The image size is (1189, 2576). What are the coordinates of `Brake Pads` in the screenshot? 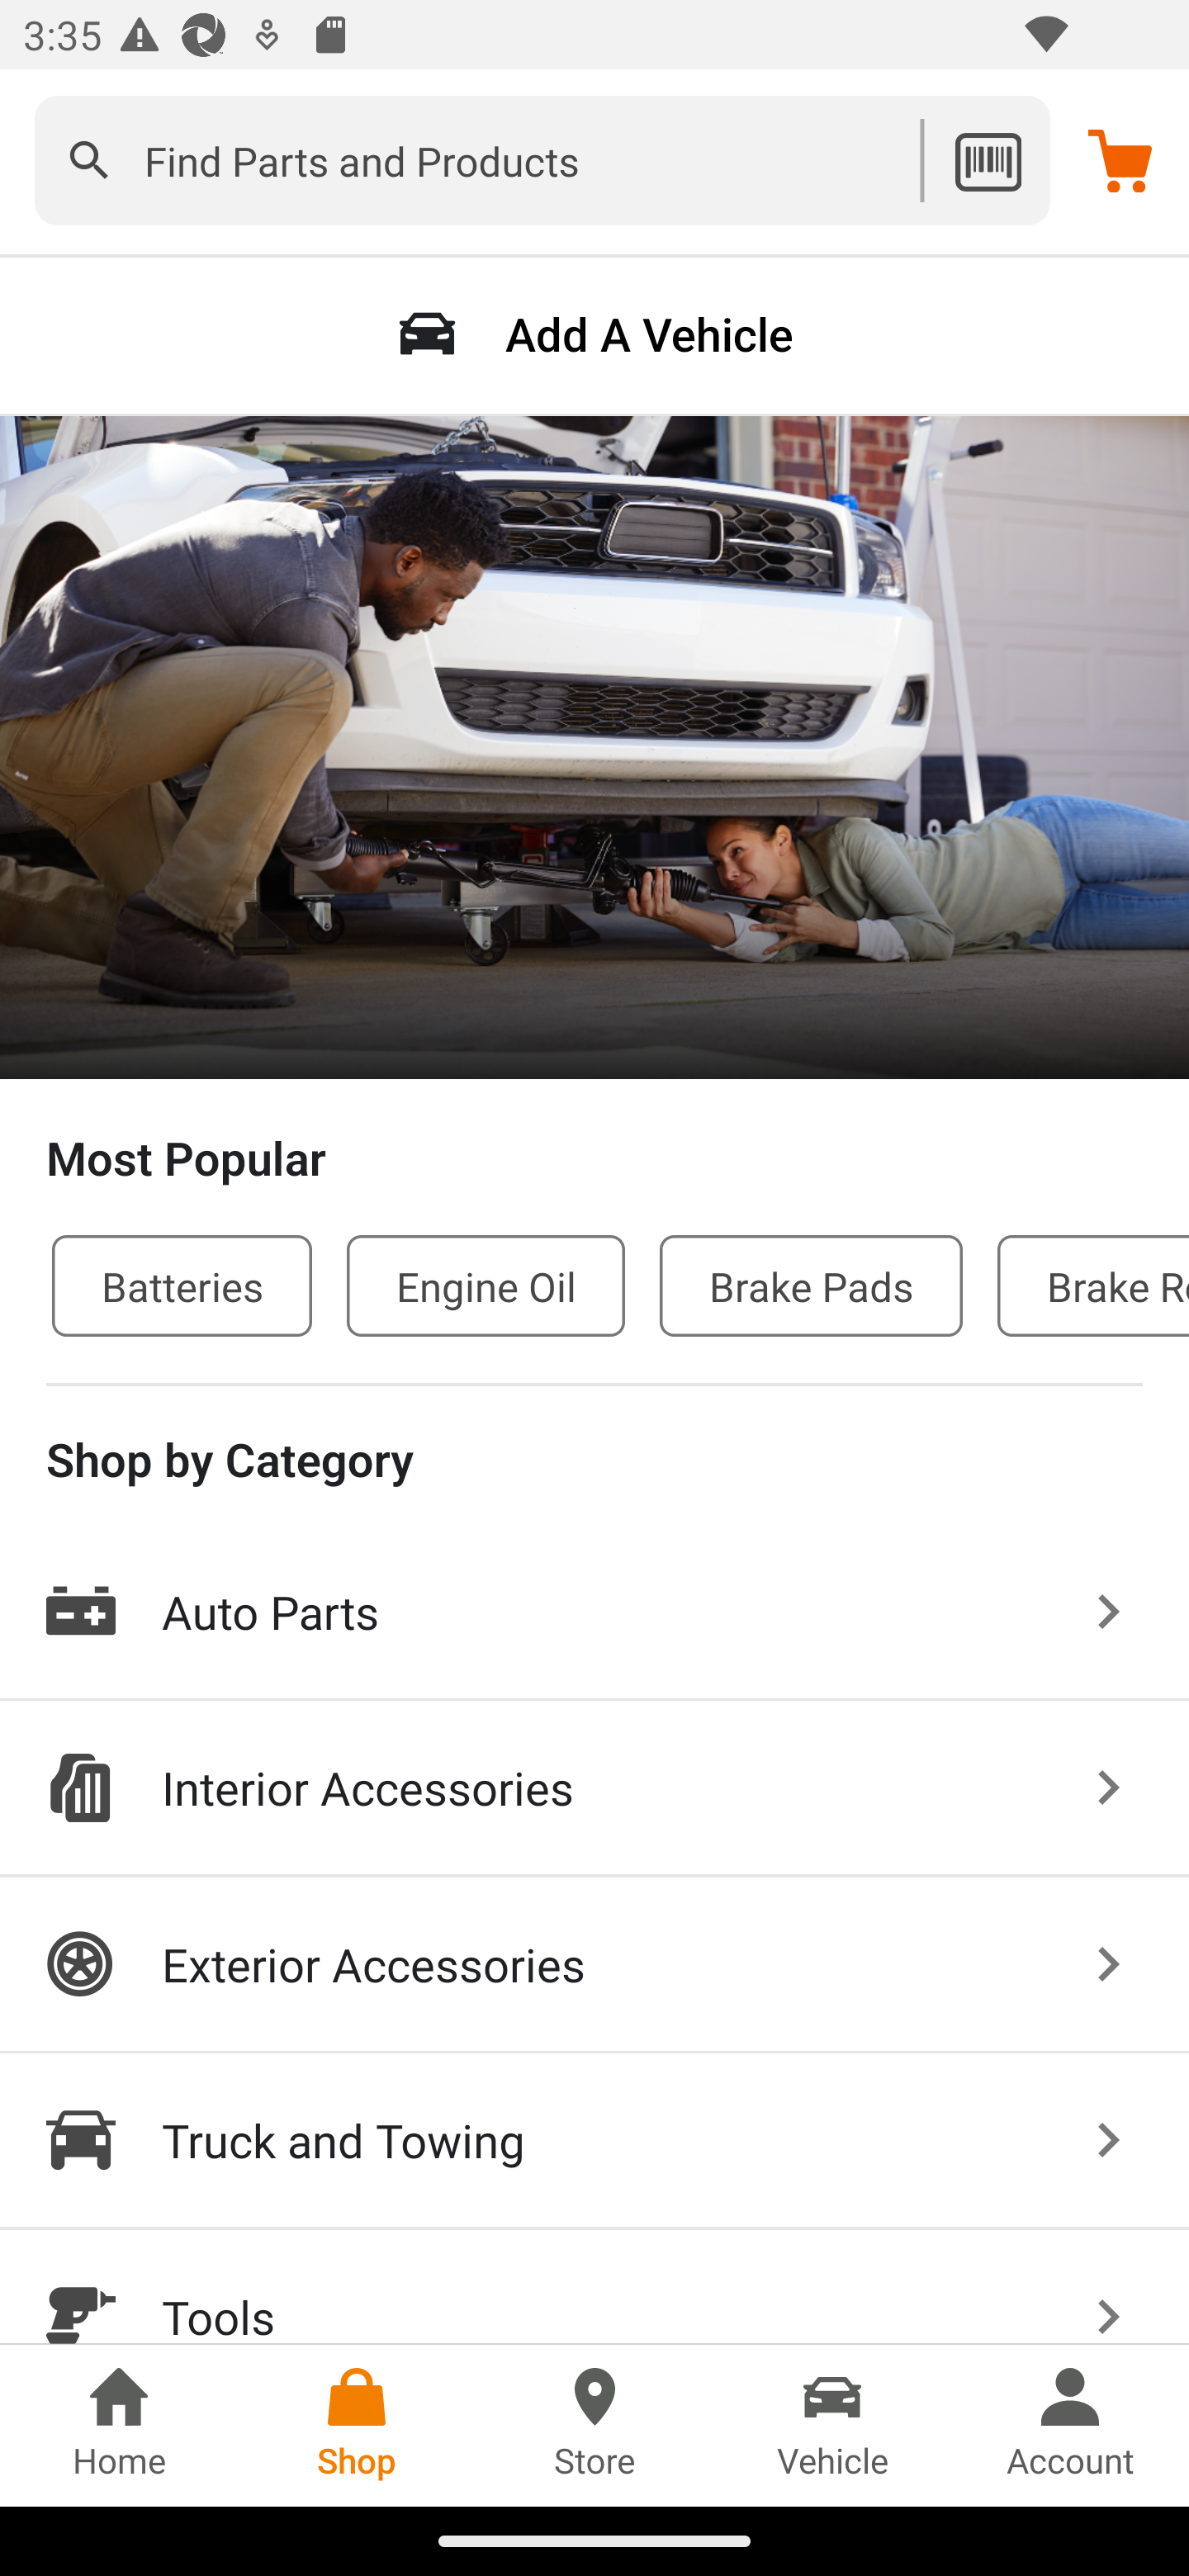 It's located at (811, 1285).